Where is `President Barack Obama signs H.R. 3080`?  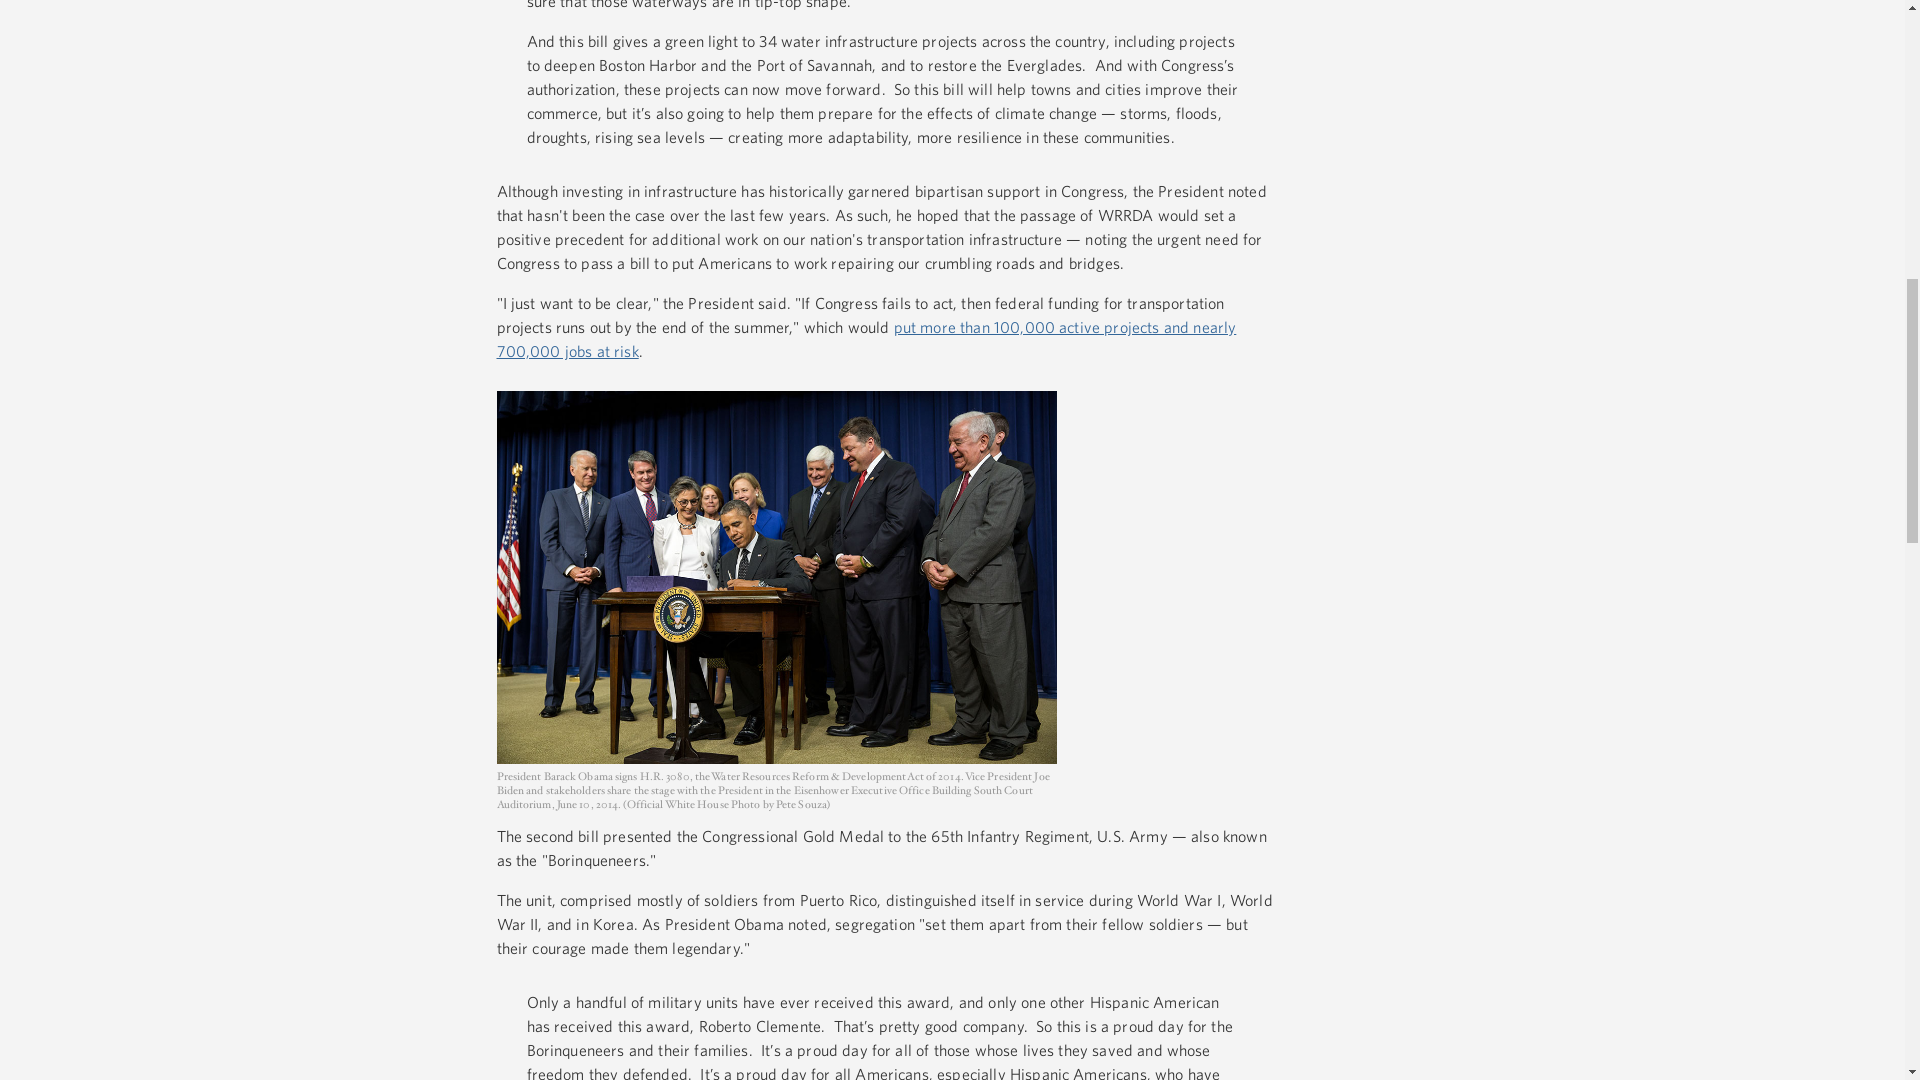 President Barack Obama signs H.R. 3080 is located at coordinates (776, 576).